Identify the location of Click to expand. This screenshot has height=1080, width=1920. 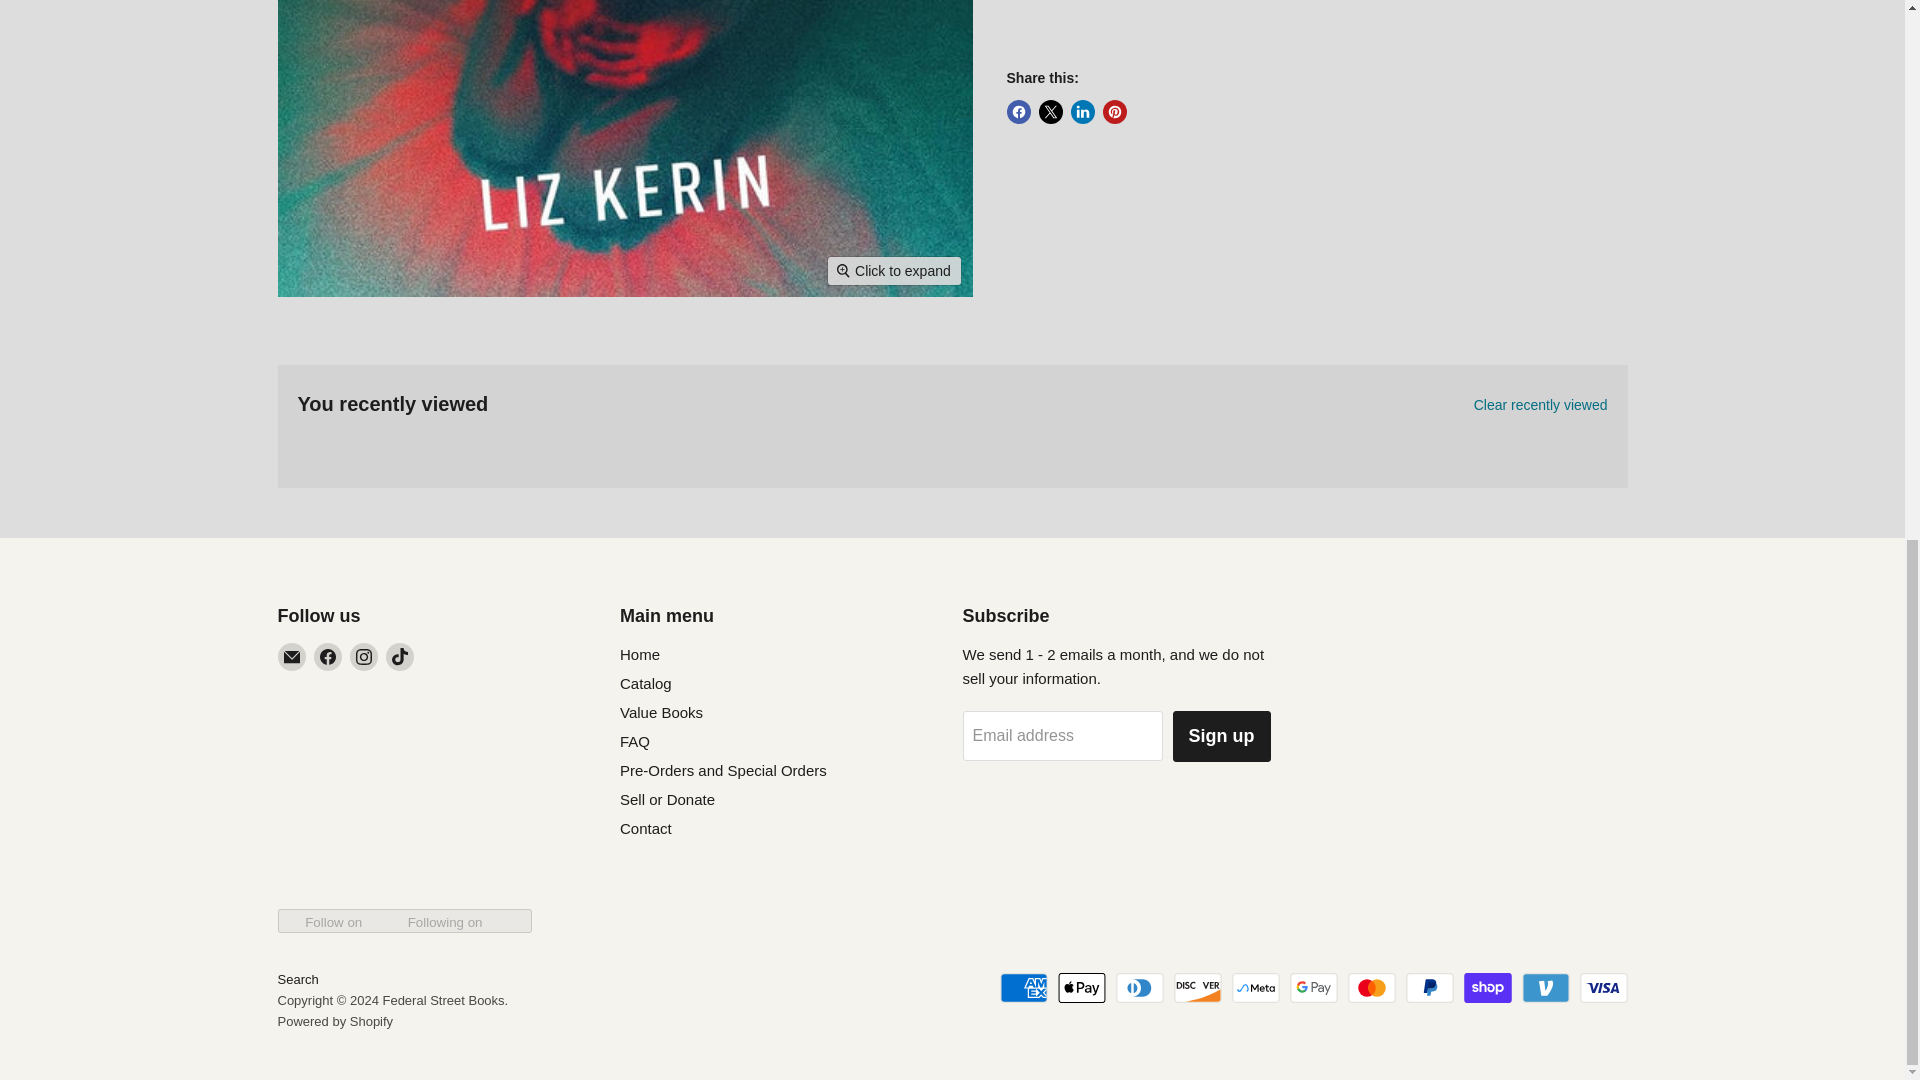
(894, 271).